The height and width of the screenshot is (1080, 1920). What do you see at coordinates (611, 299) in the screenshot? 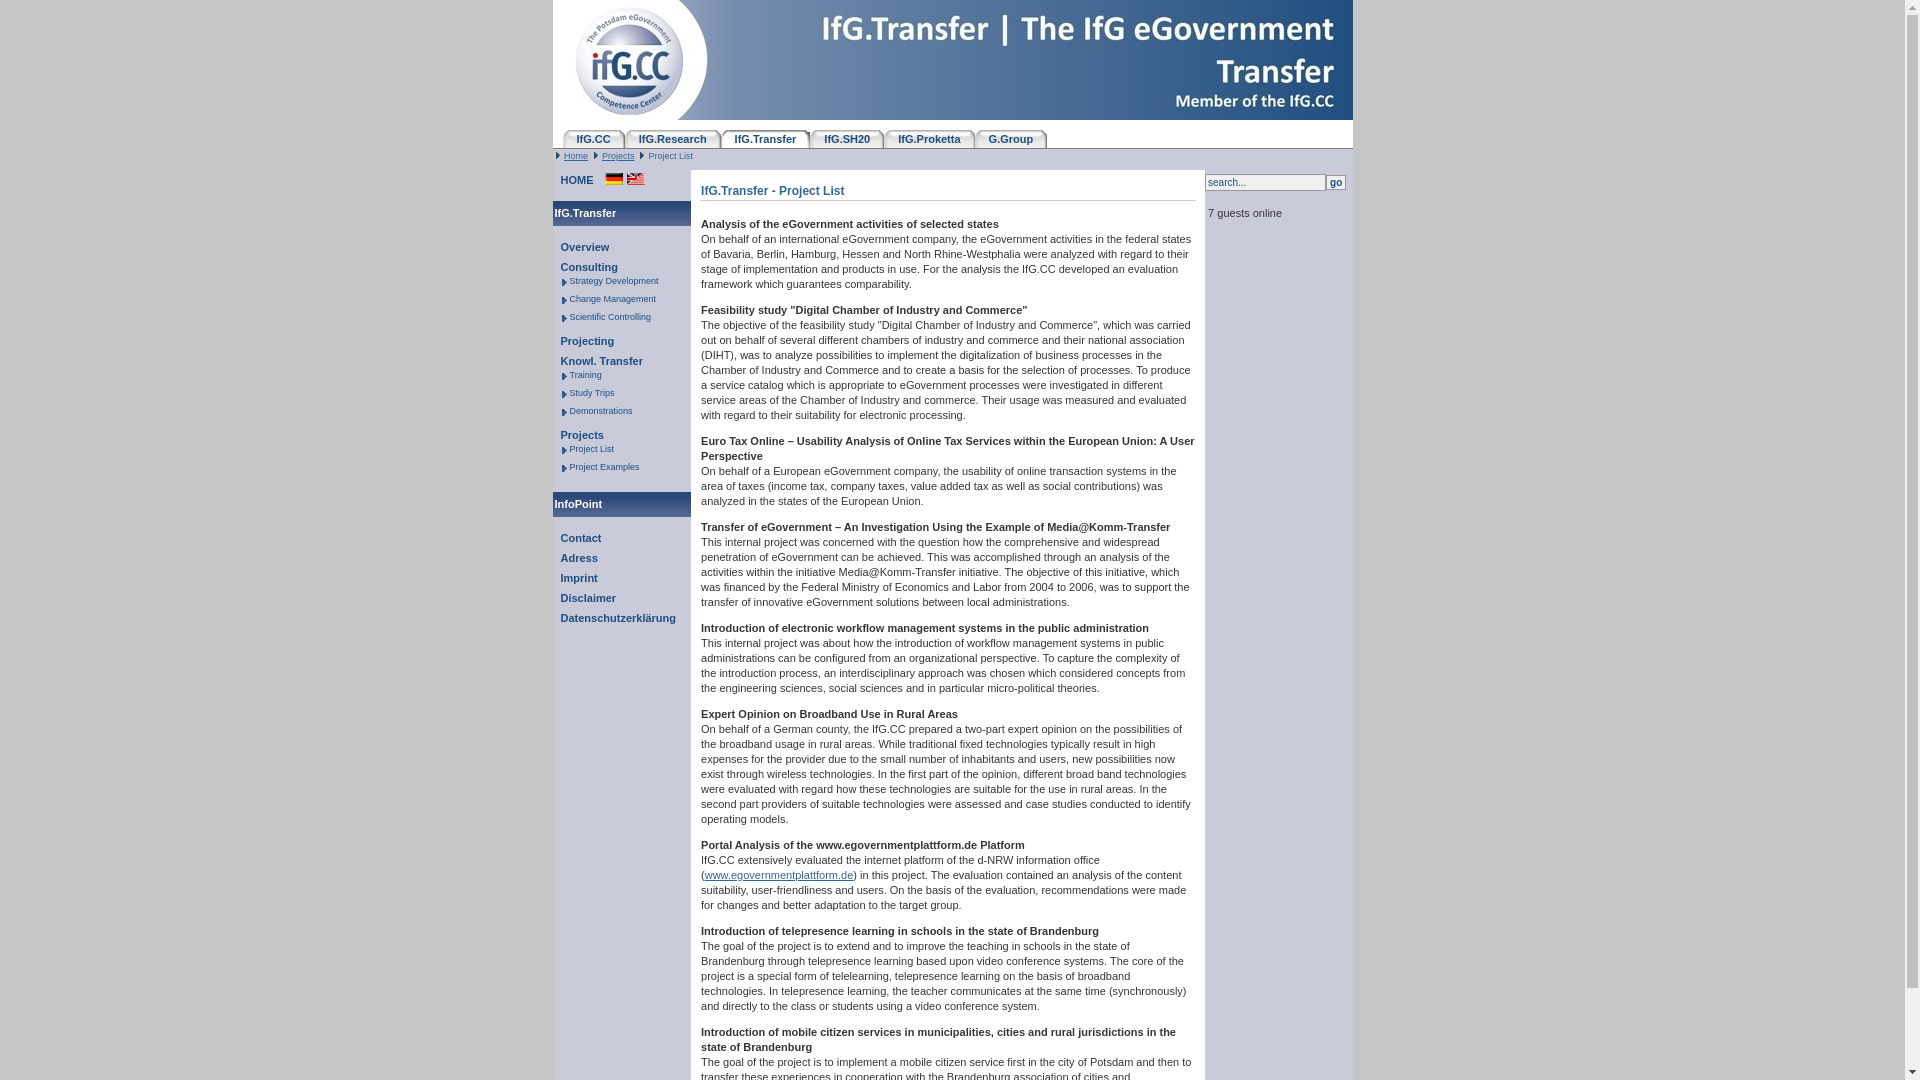
I see `Change Management` at bounding box center [611, 299].